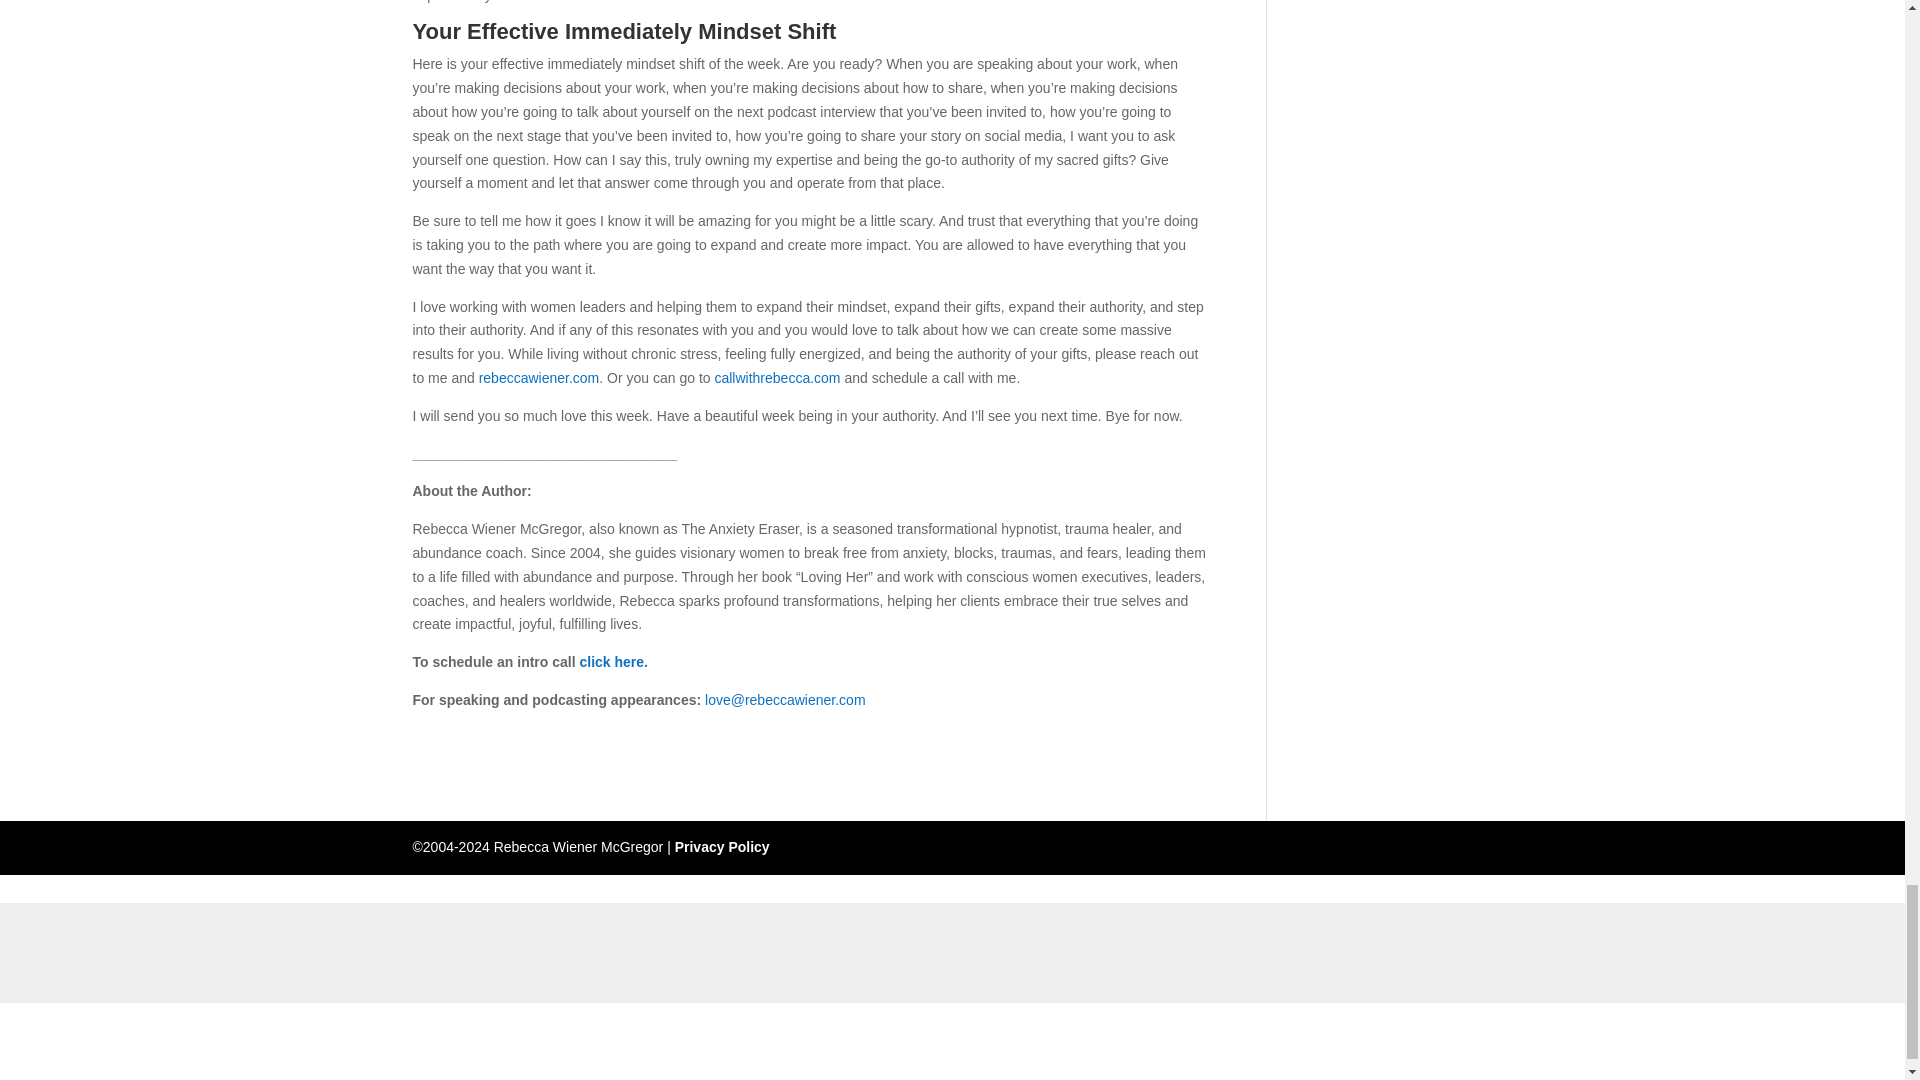  I want to click on callwithrebecca.com, so click(777, 378).